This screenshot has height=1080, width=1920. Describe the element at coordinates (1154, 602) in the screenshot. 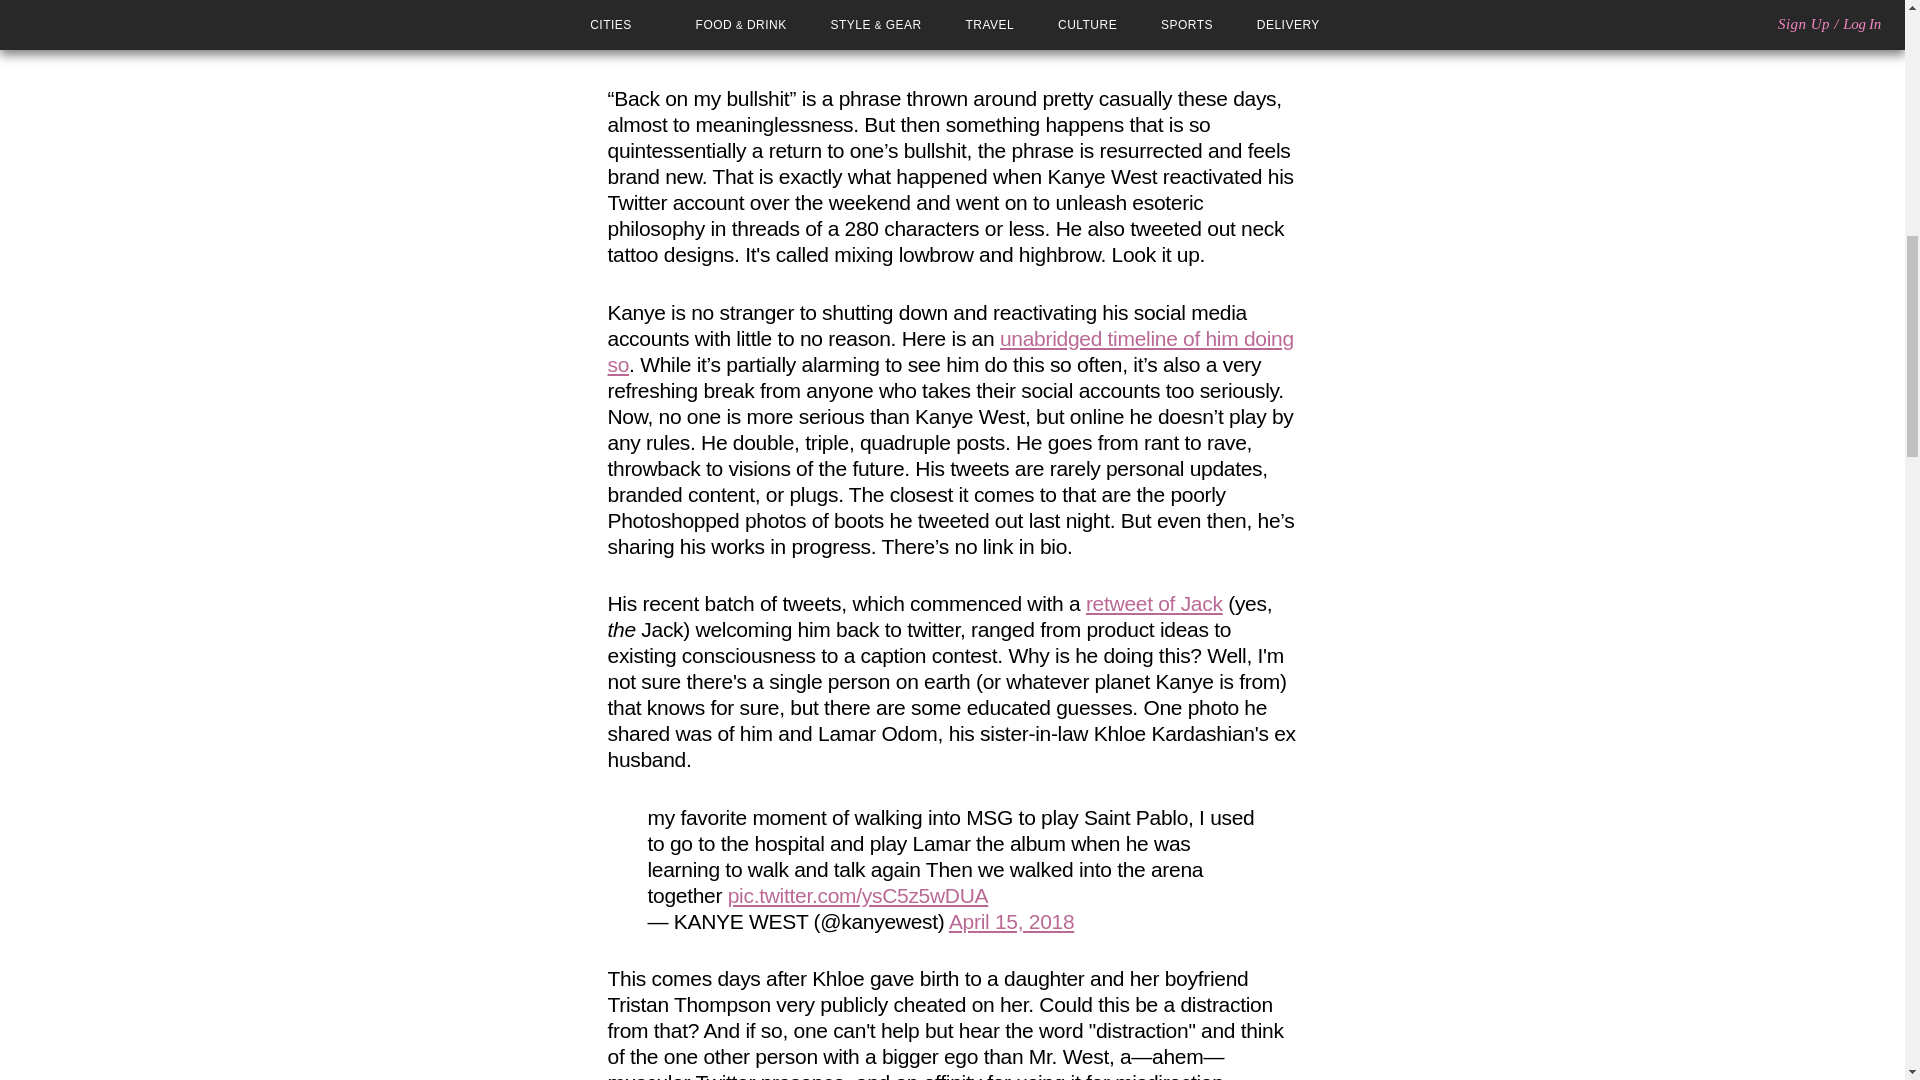

I see `retweet of Jack` at that location.